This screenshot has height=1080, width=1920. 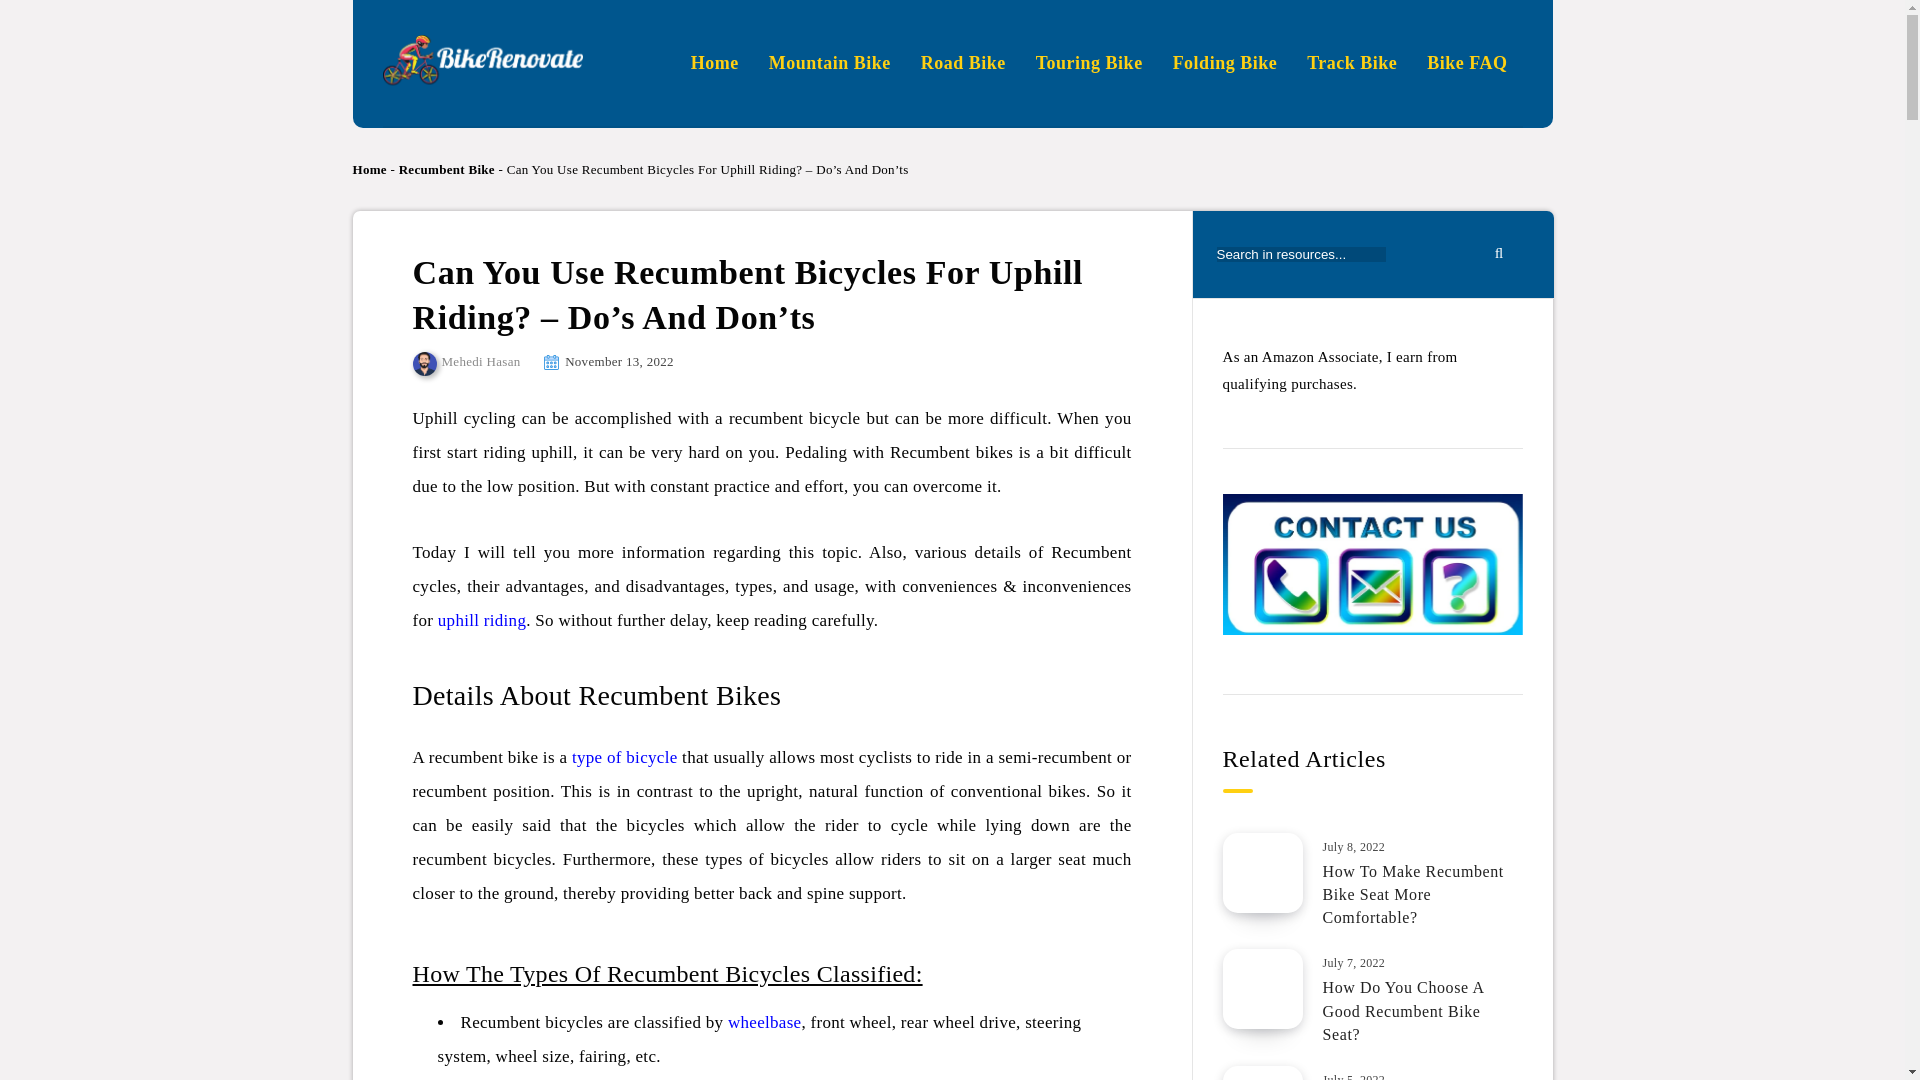 What do you see at coordinates (830, 62) in the screenshot?
I see `Mountain Bike` at bounding box center [830, 62].